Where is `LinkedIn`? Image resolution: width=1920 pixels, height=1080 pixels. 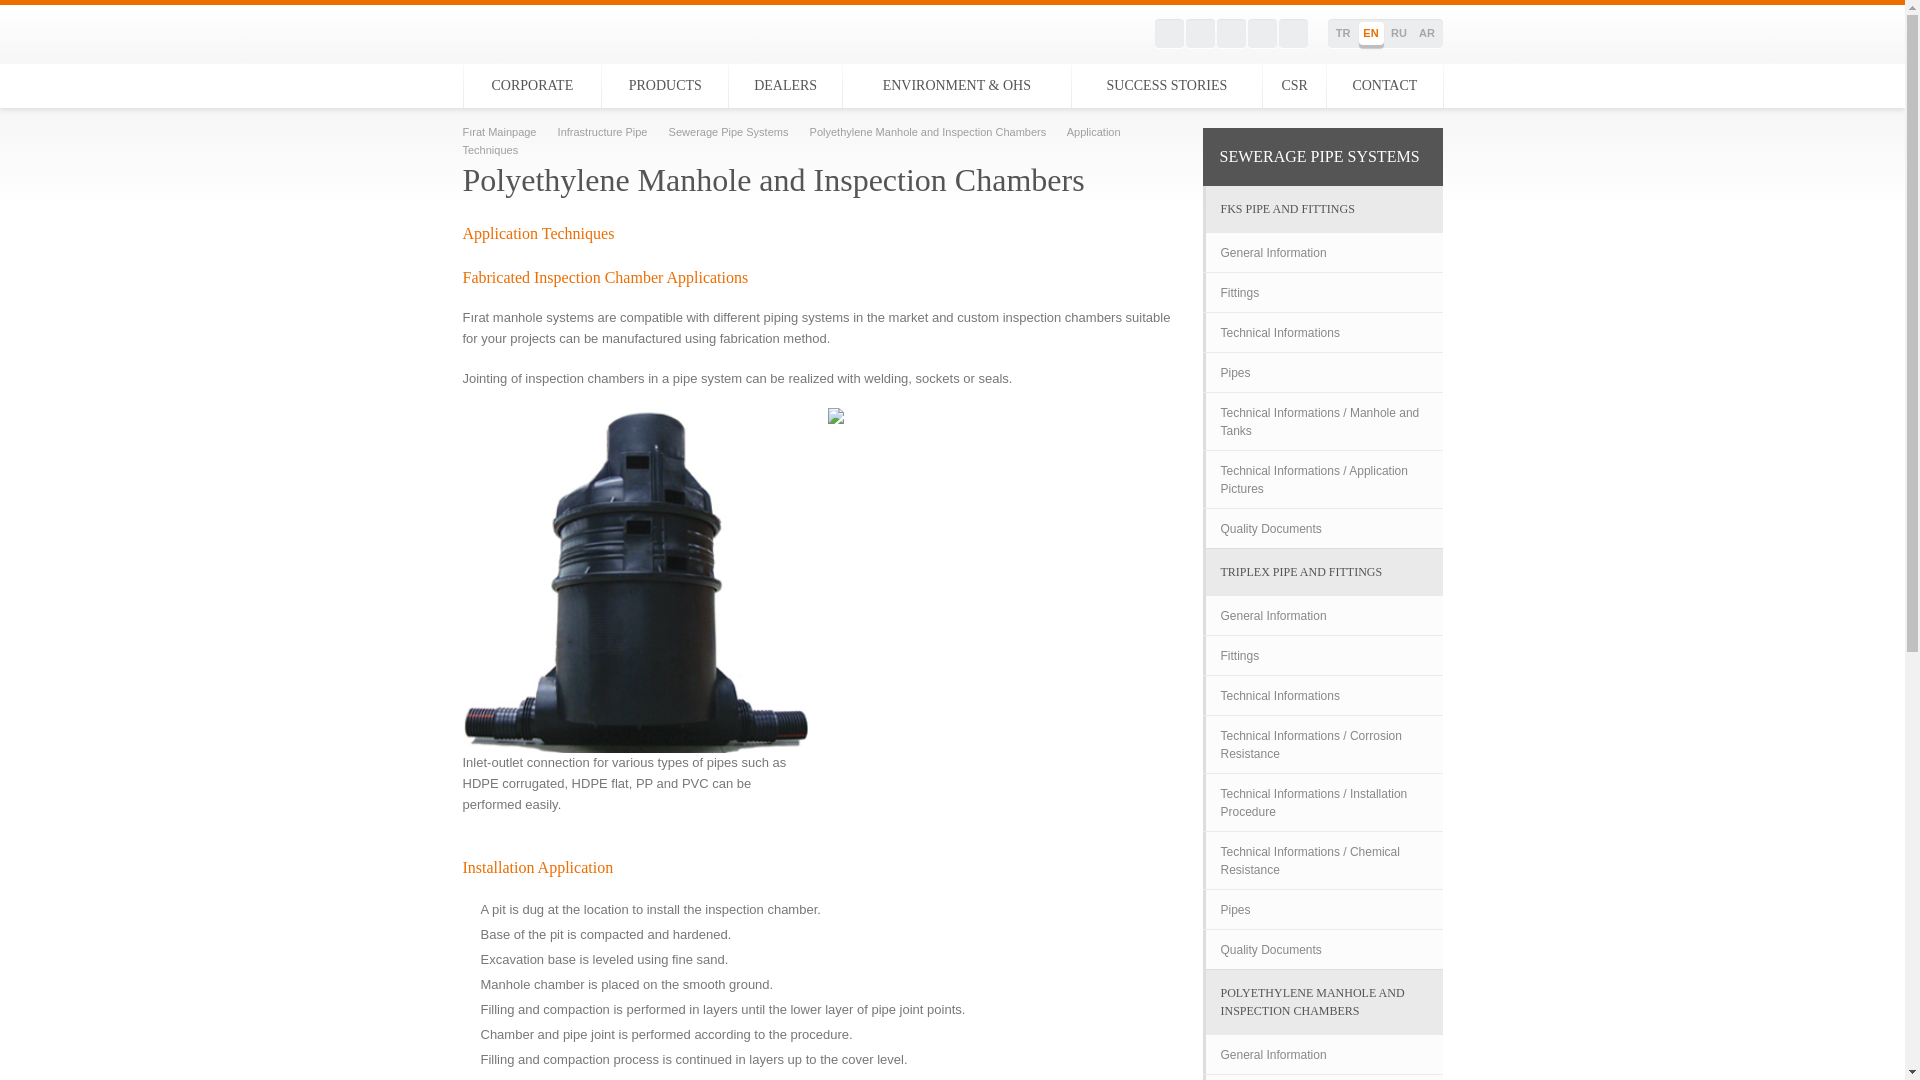
LinkedIn is located at coordinates (1262, 33).